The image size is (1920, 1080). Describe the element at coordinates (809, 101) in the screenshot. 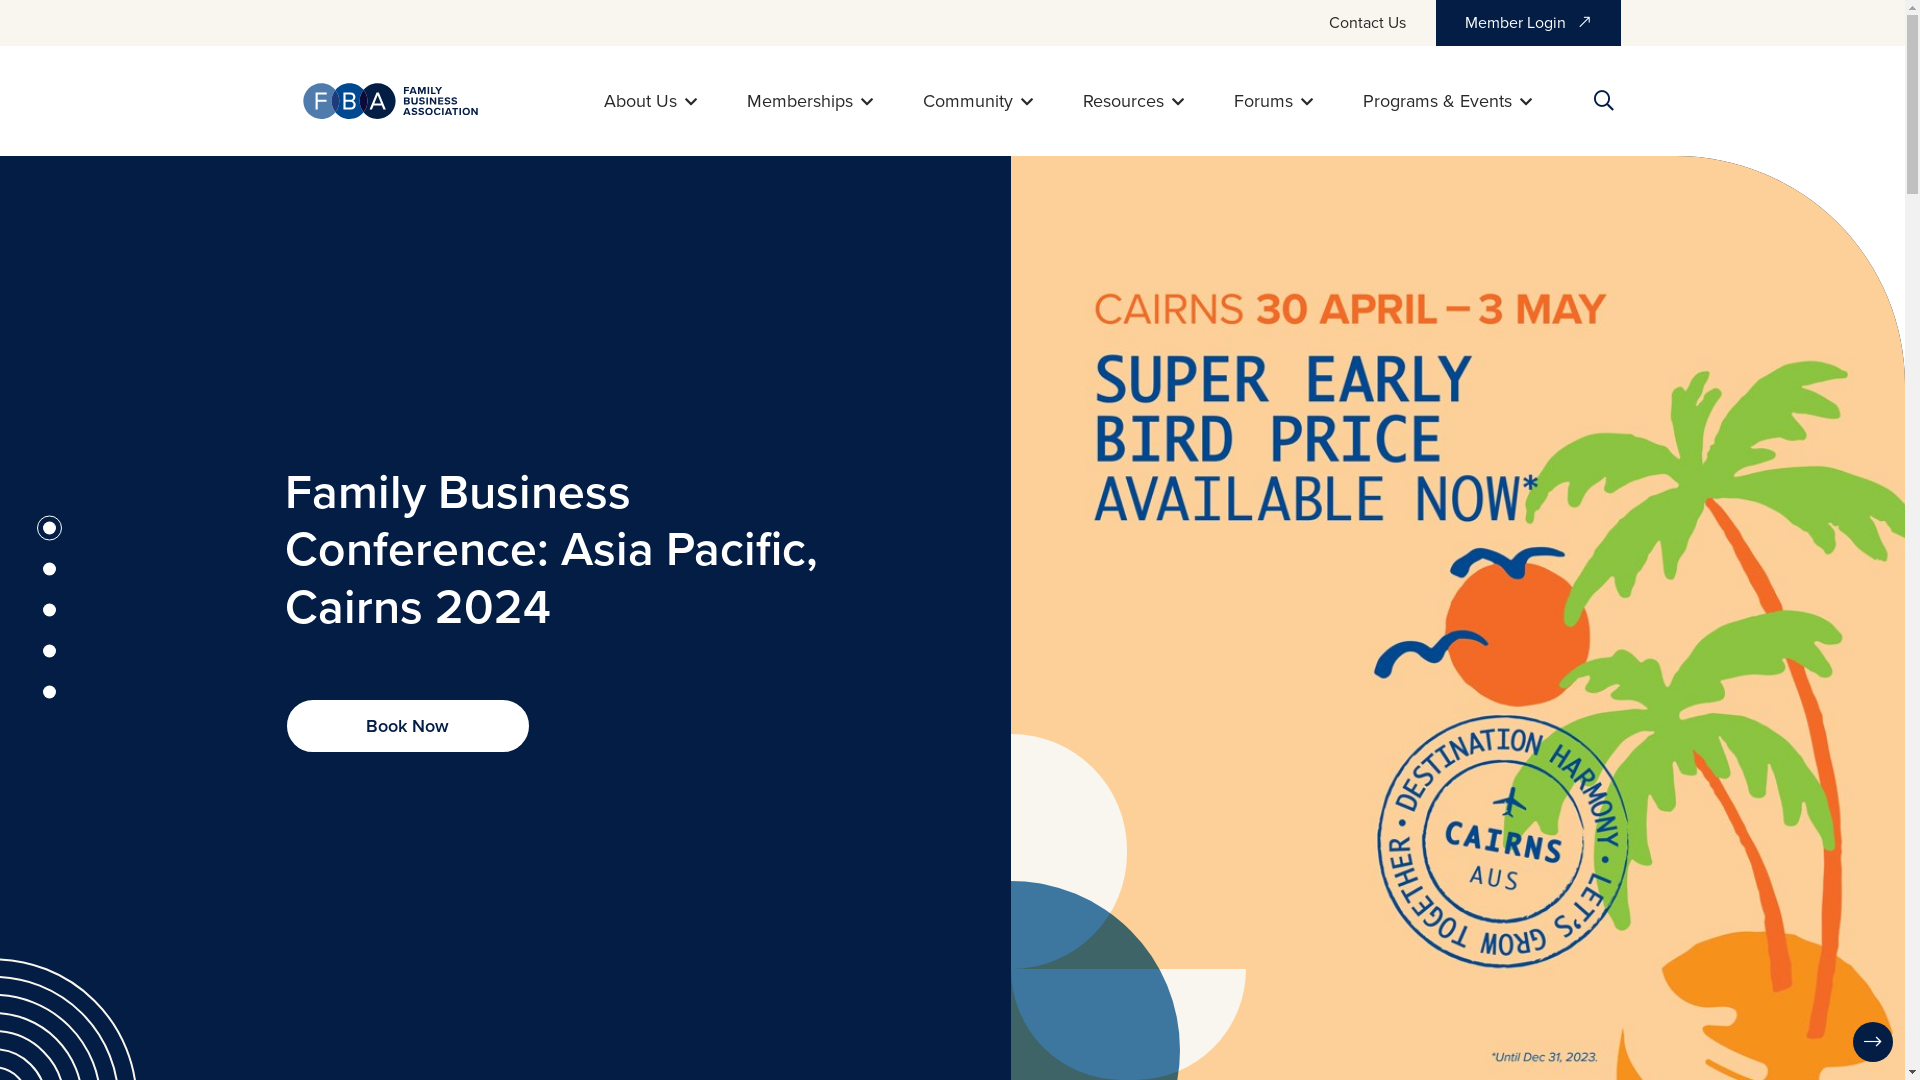

I see `Memberships` at that location.